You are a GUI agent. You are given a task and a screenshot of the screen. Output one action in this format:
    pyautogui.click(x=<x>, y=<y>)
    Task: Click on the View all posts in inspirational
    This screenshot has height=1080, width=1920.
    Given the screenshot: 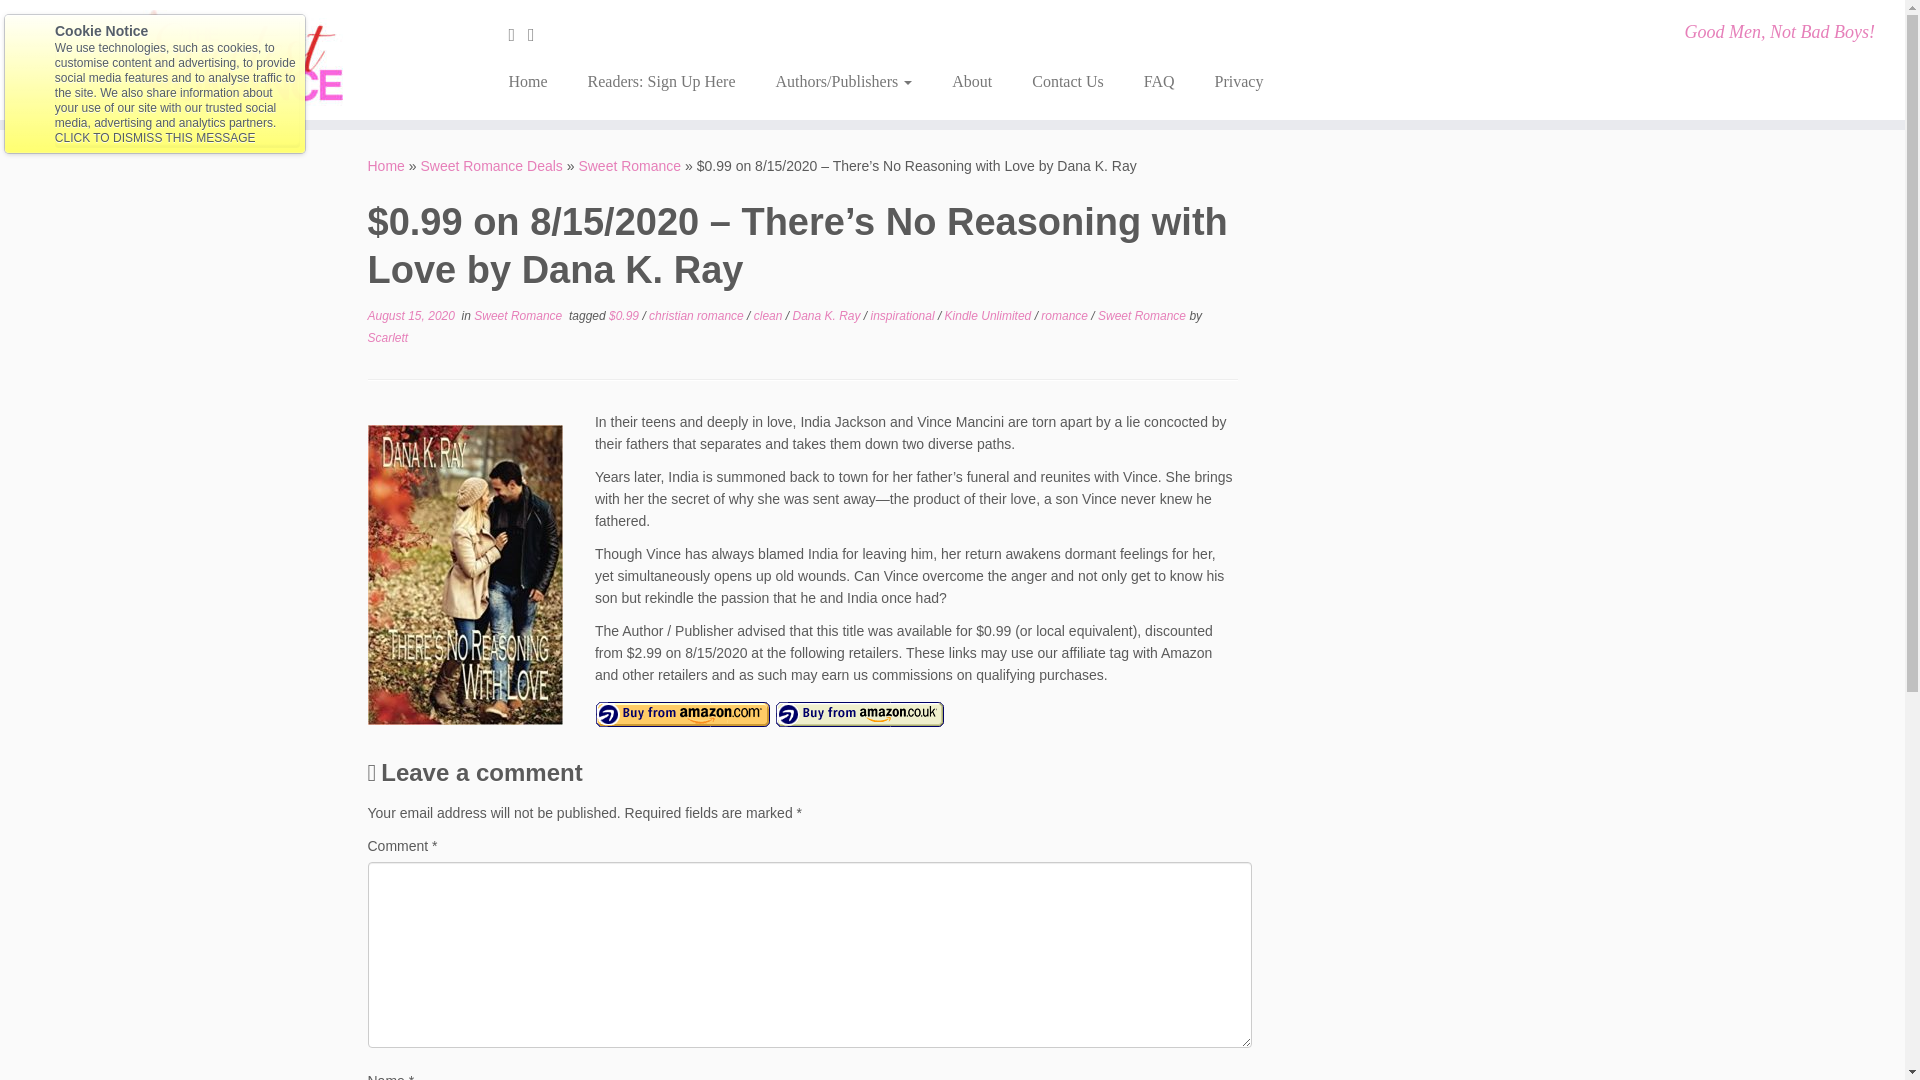 What is the action you would take?
    pyautogui.click(x=904, y=315)
    